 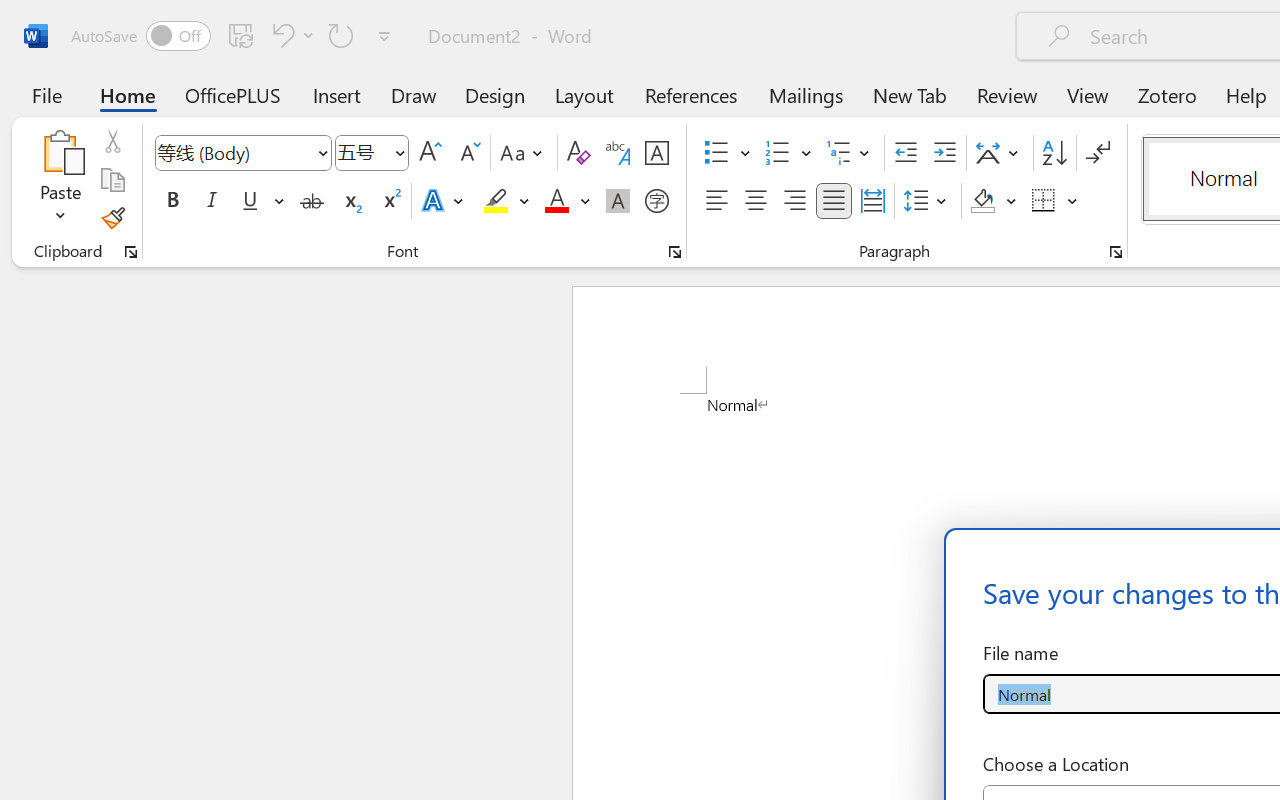 I want to click on Phonetic Guide..., so click(x=618, y=153).